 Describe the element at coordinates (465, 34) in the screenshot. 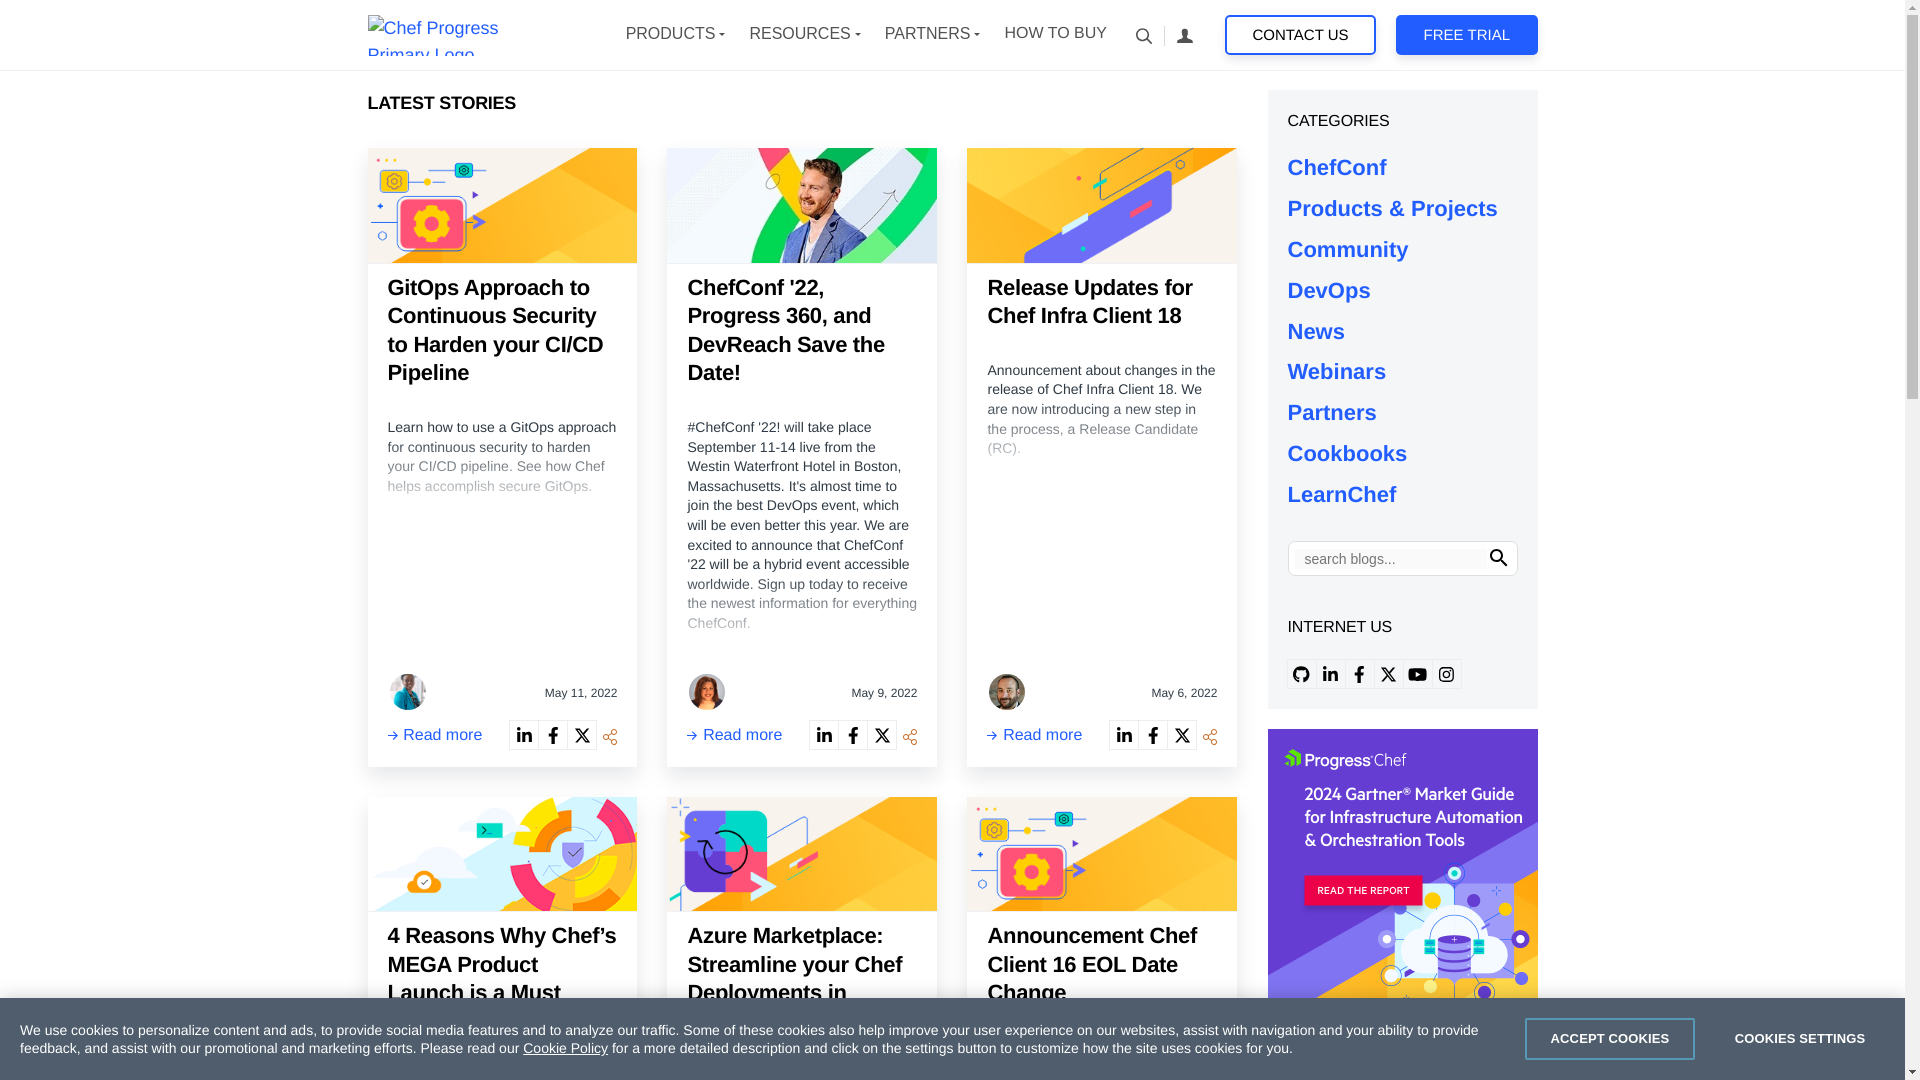

I see `SKIP NAVIGATION` at that location.